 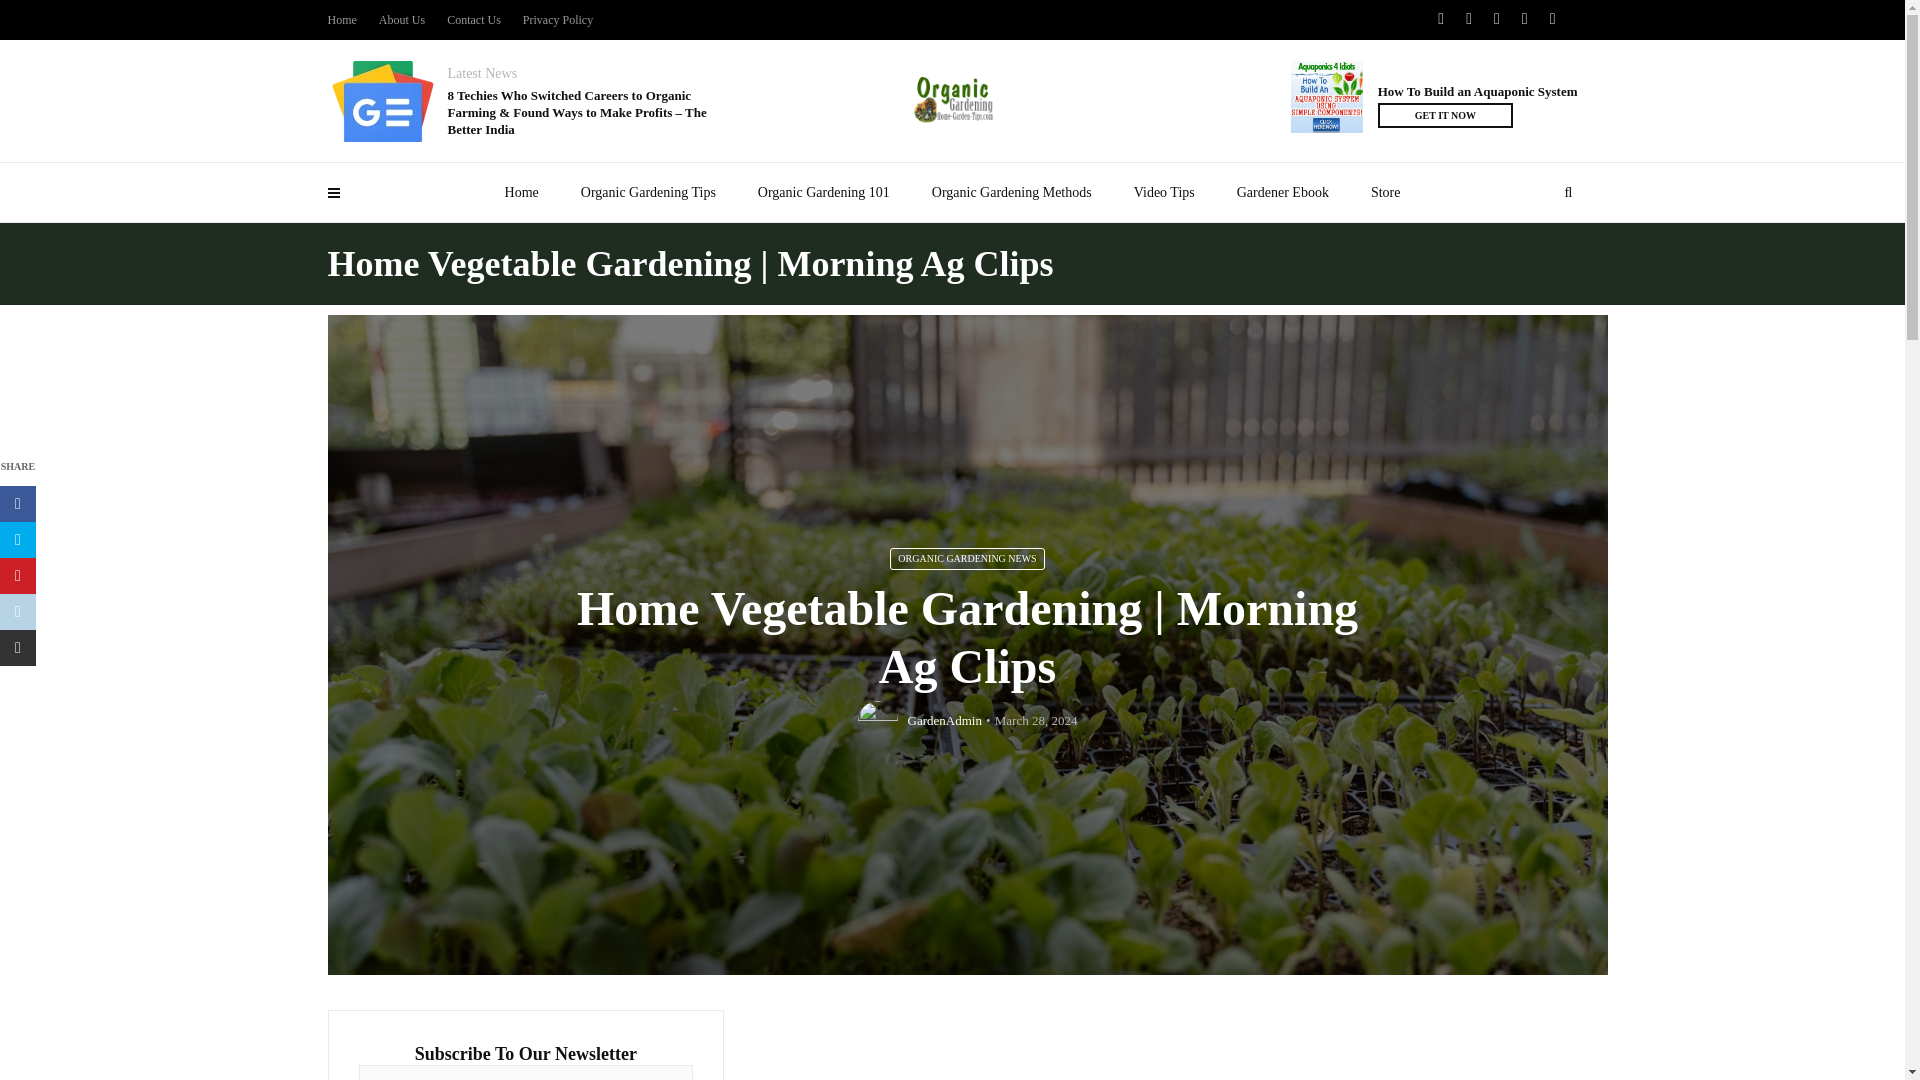 What do you see at coordinates (1282, 192) in the screenshot?
I see `Gardener Ebook` at bounding box center [1282, 192].